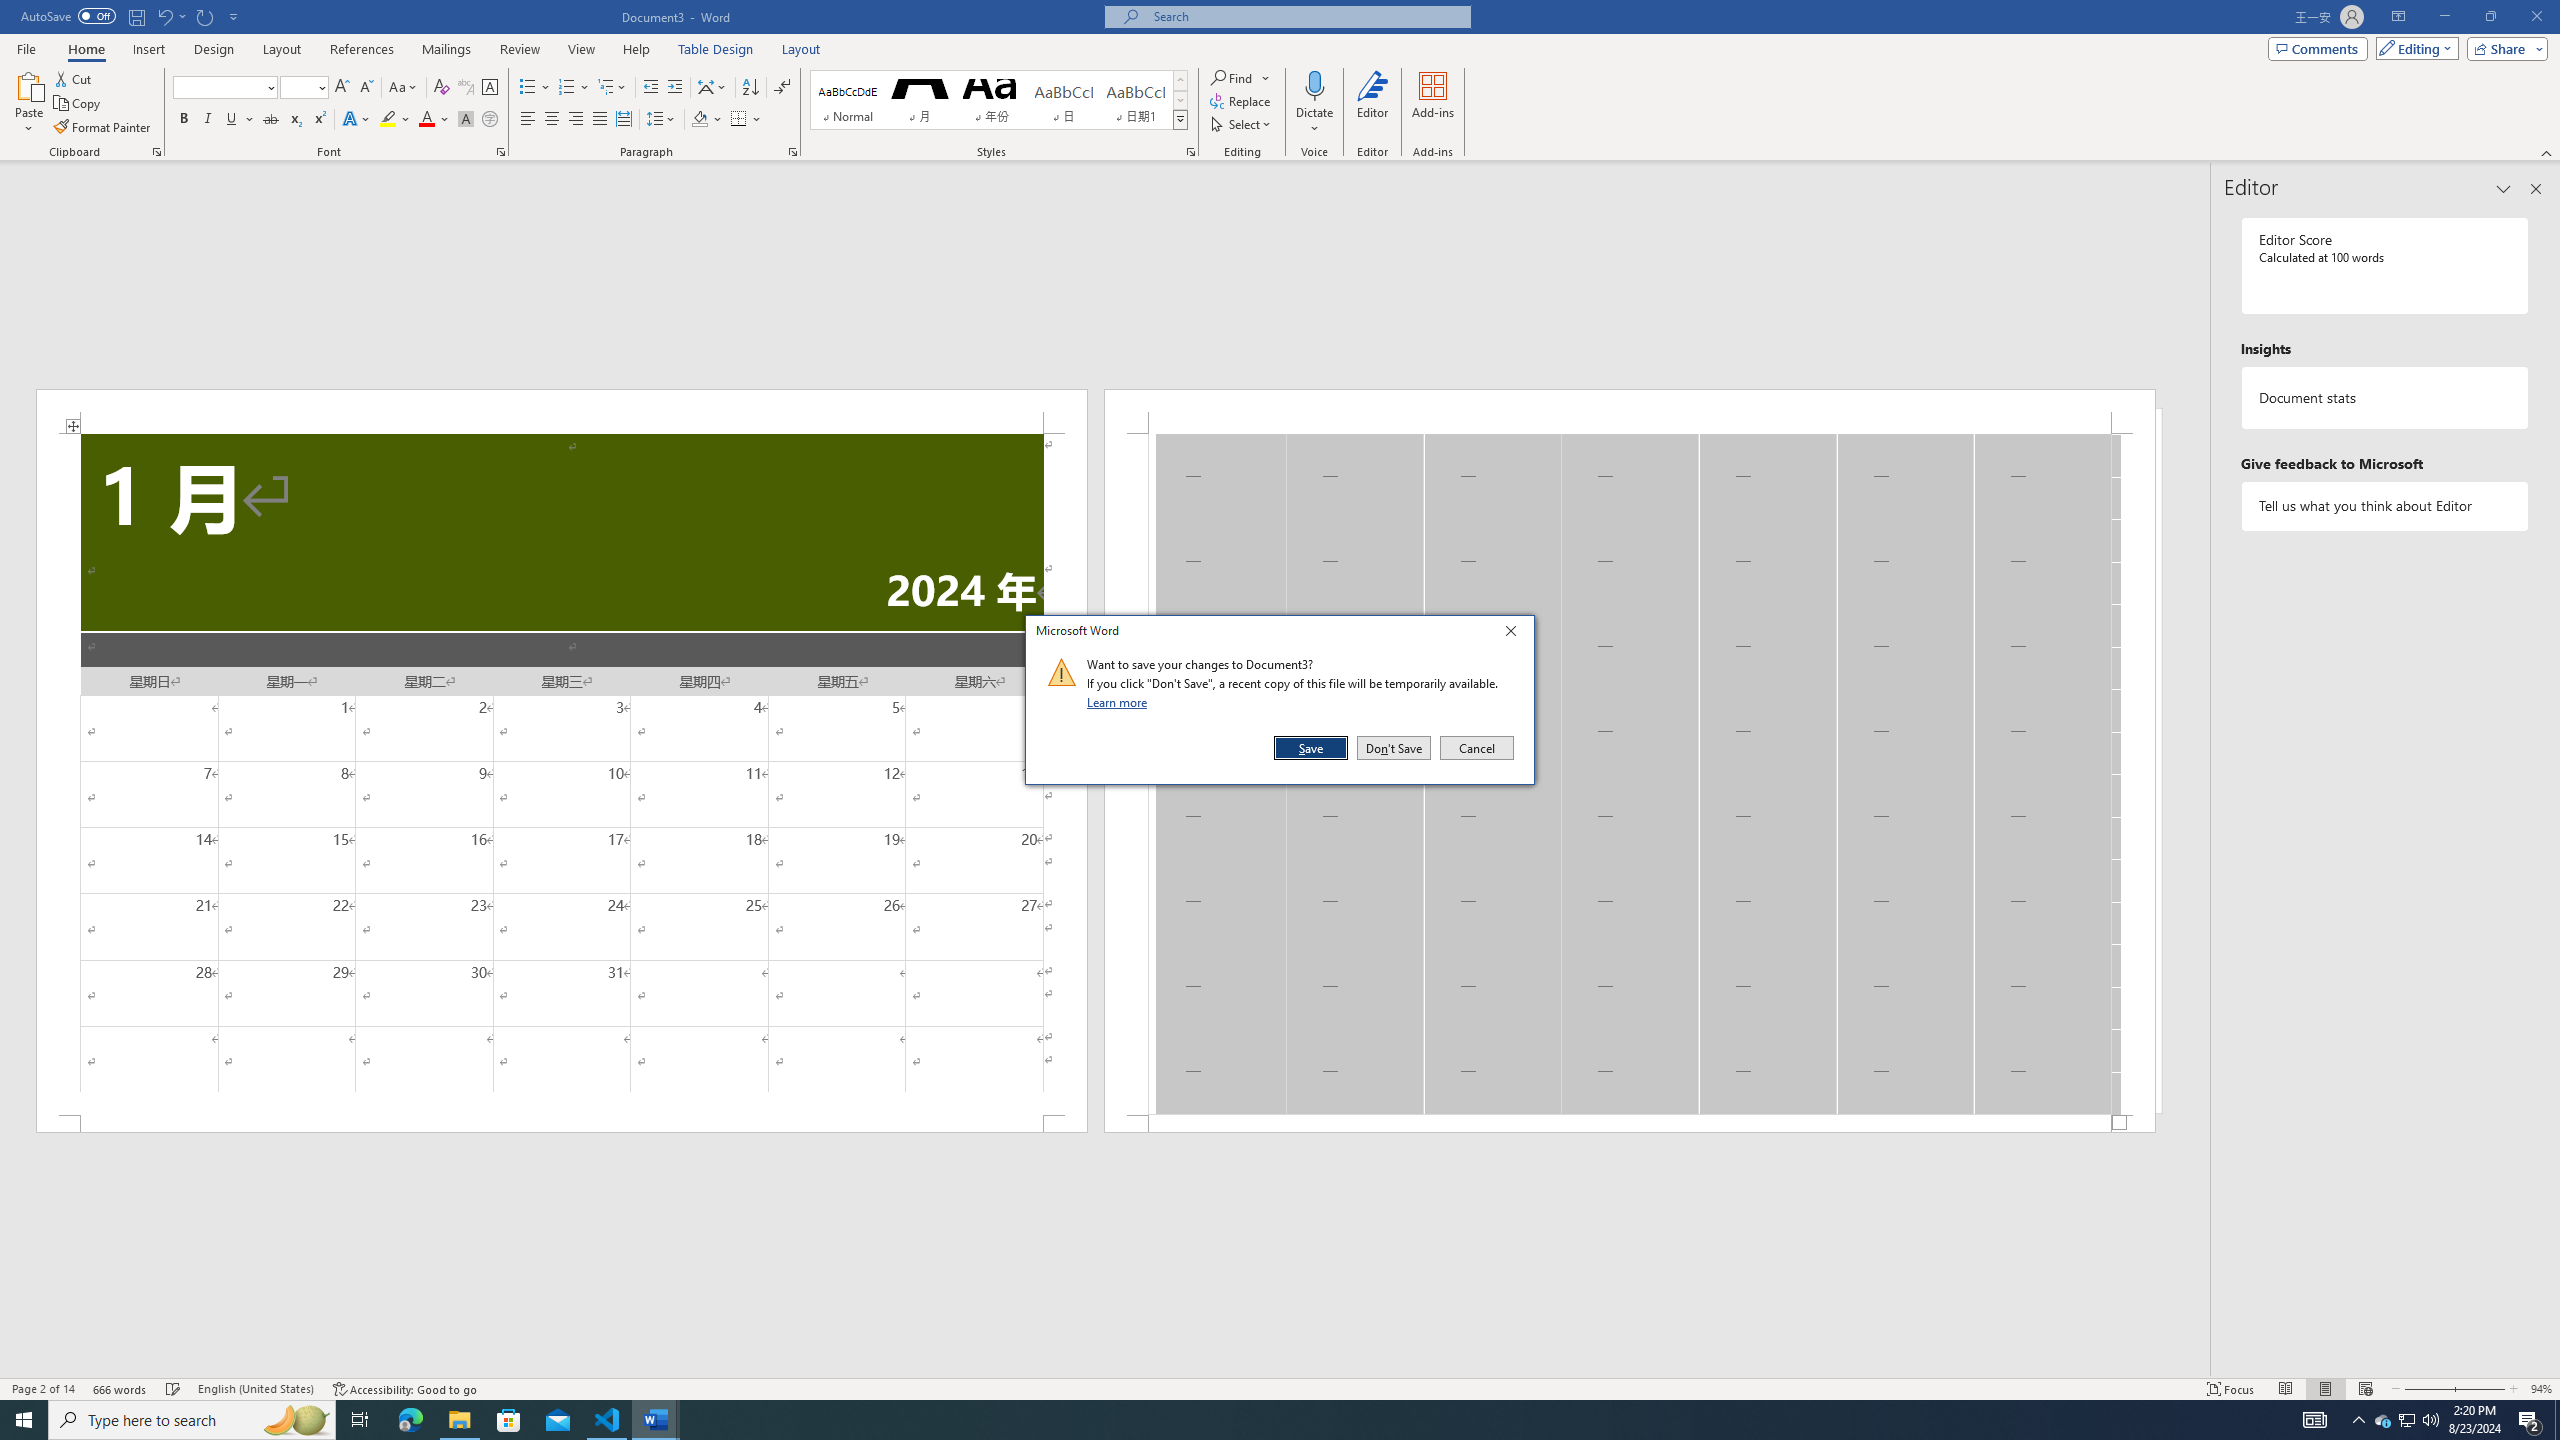  Describe the element at coordinates (490, 88) in the screenshot. I see `Align Right` at that location.